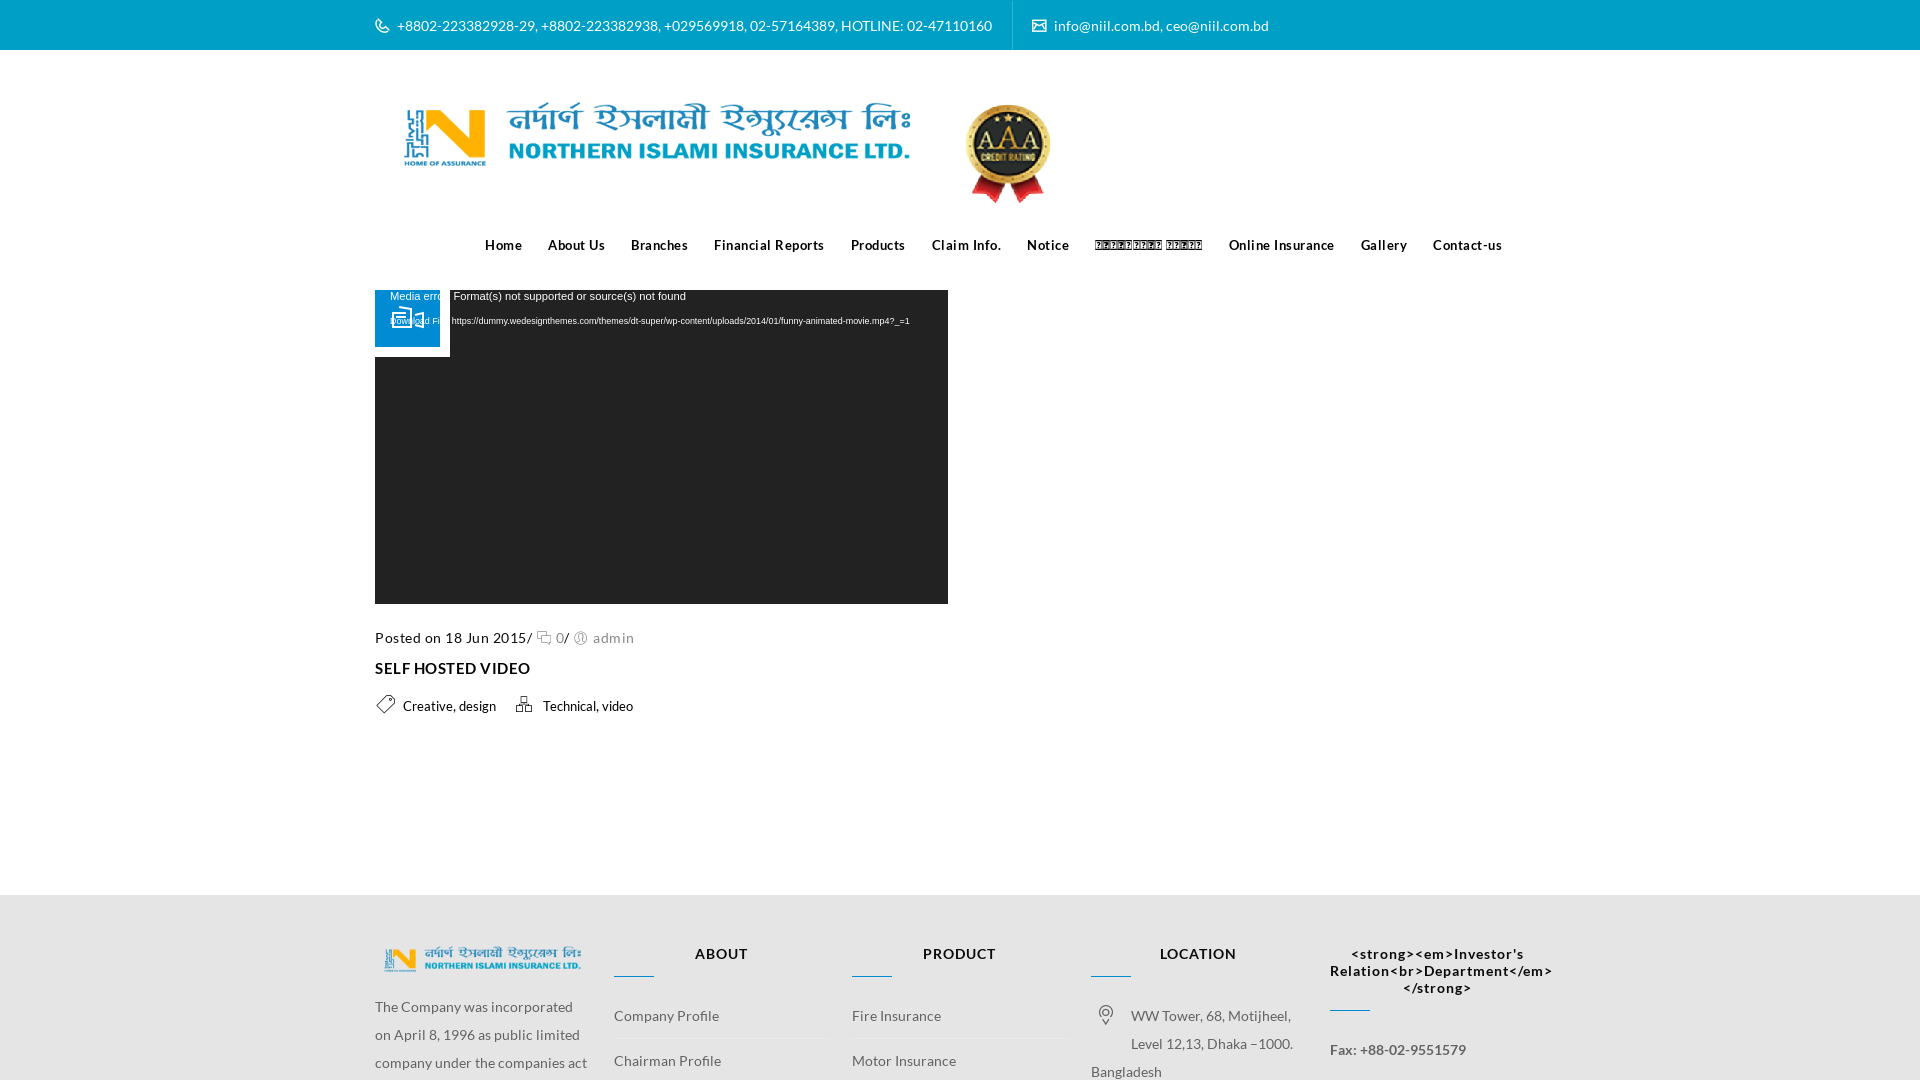 The image size is (1920, 1080). I want to click on Products, so click(878, 245).